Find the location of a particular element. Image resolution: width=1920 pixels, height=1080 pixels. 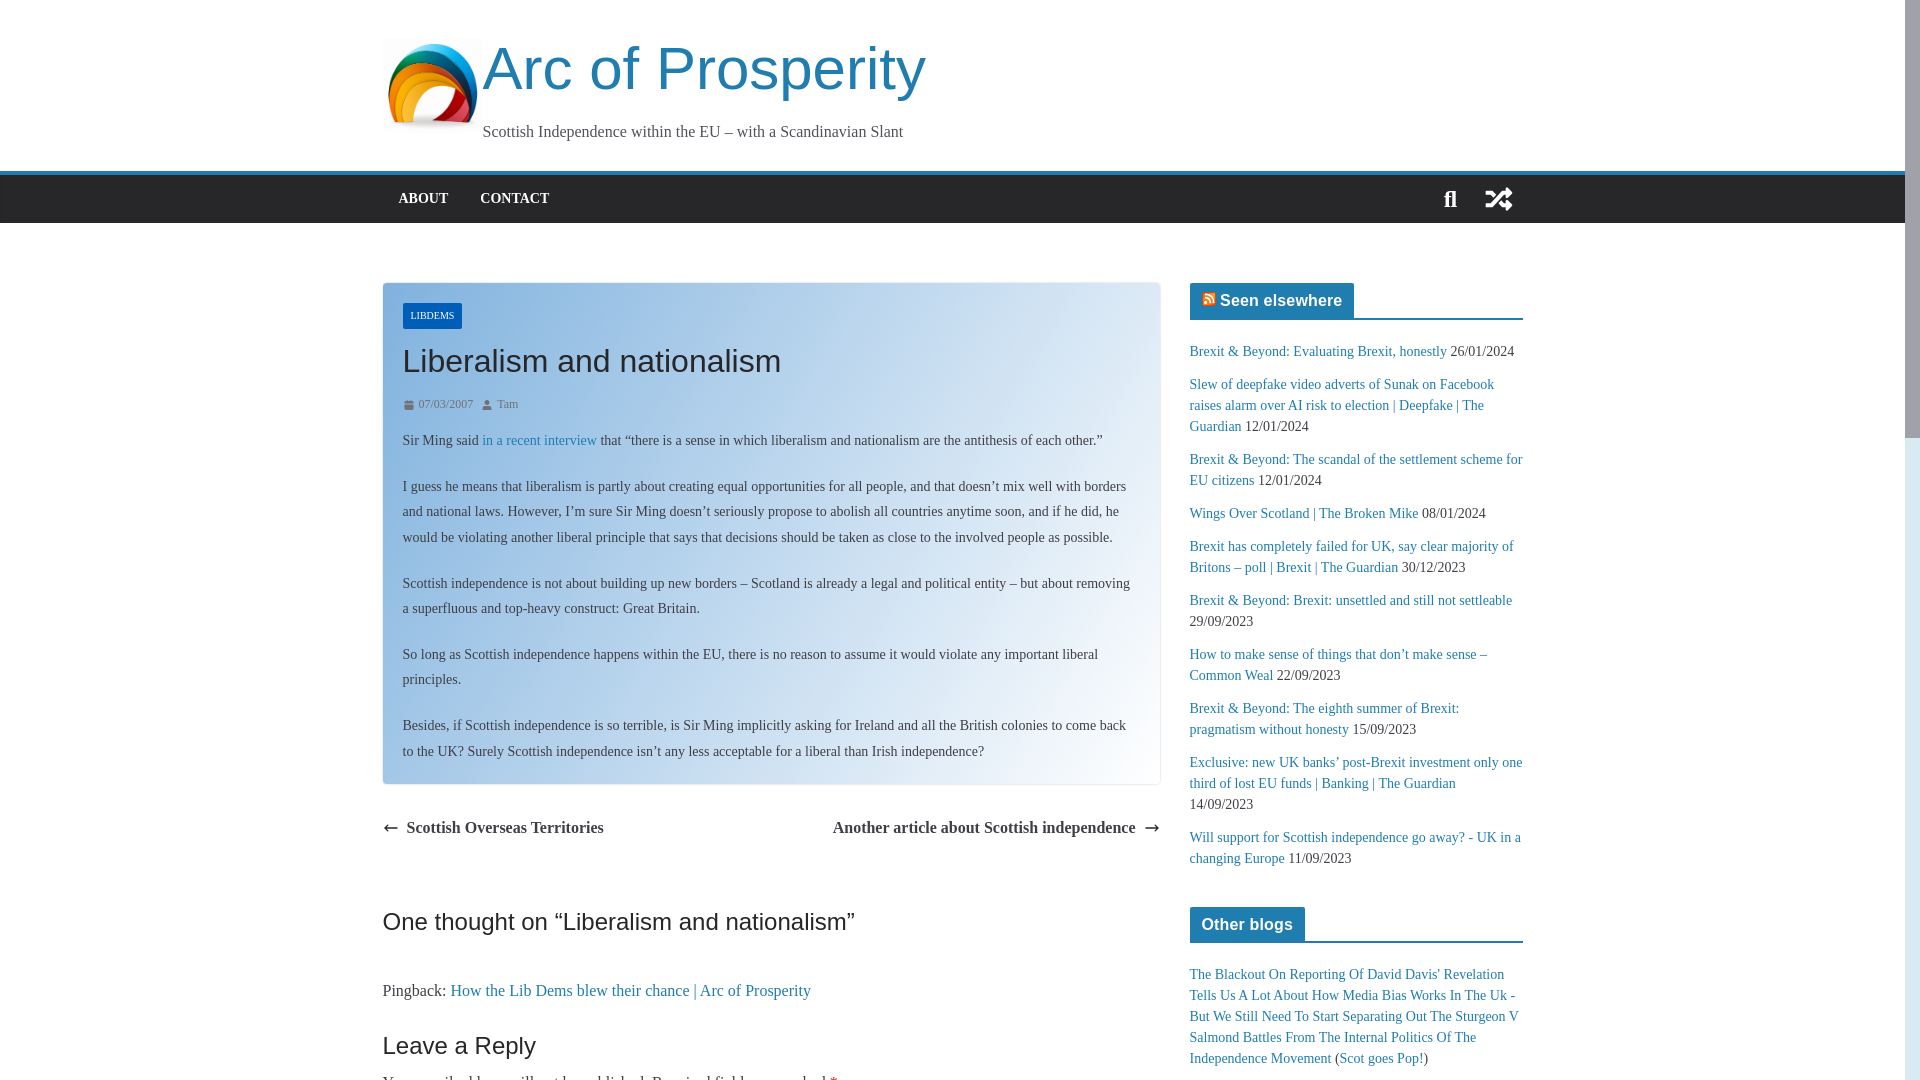

Arc of Prosperity is located at coordinates (654, 68).